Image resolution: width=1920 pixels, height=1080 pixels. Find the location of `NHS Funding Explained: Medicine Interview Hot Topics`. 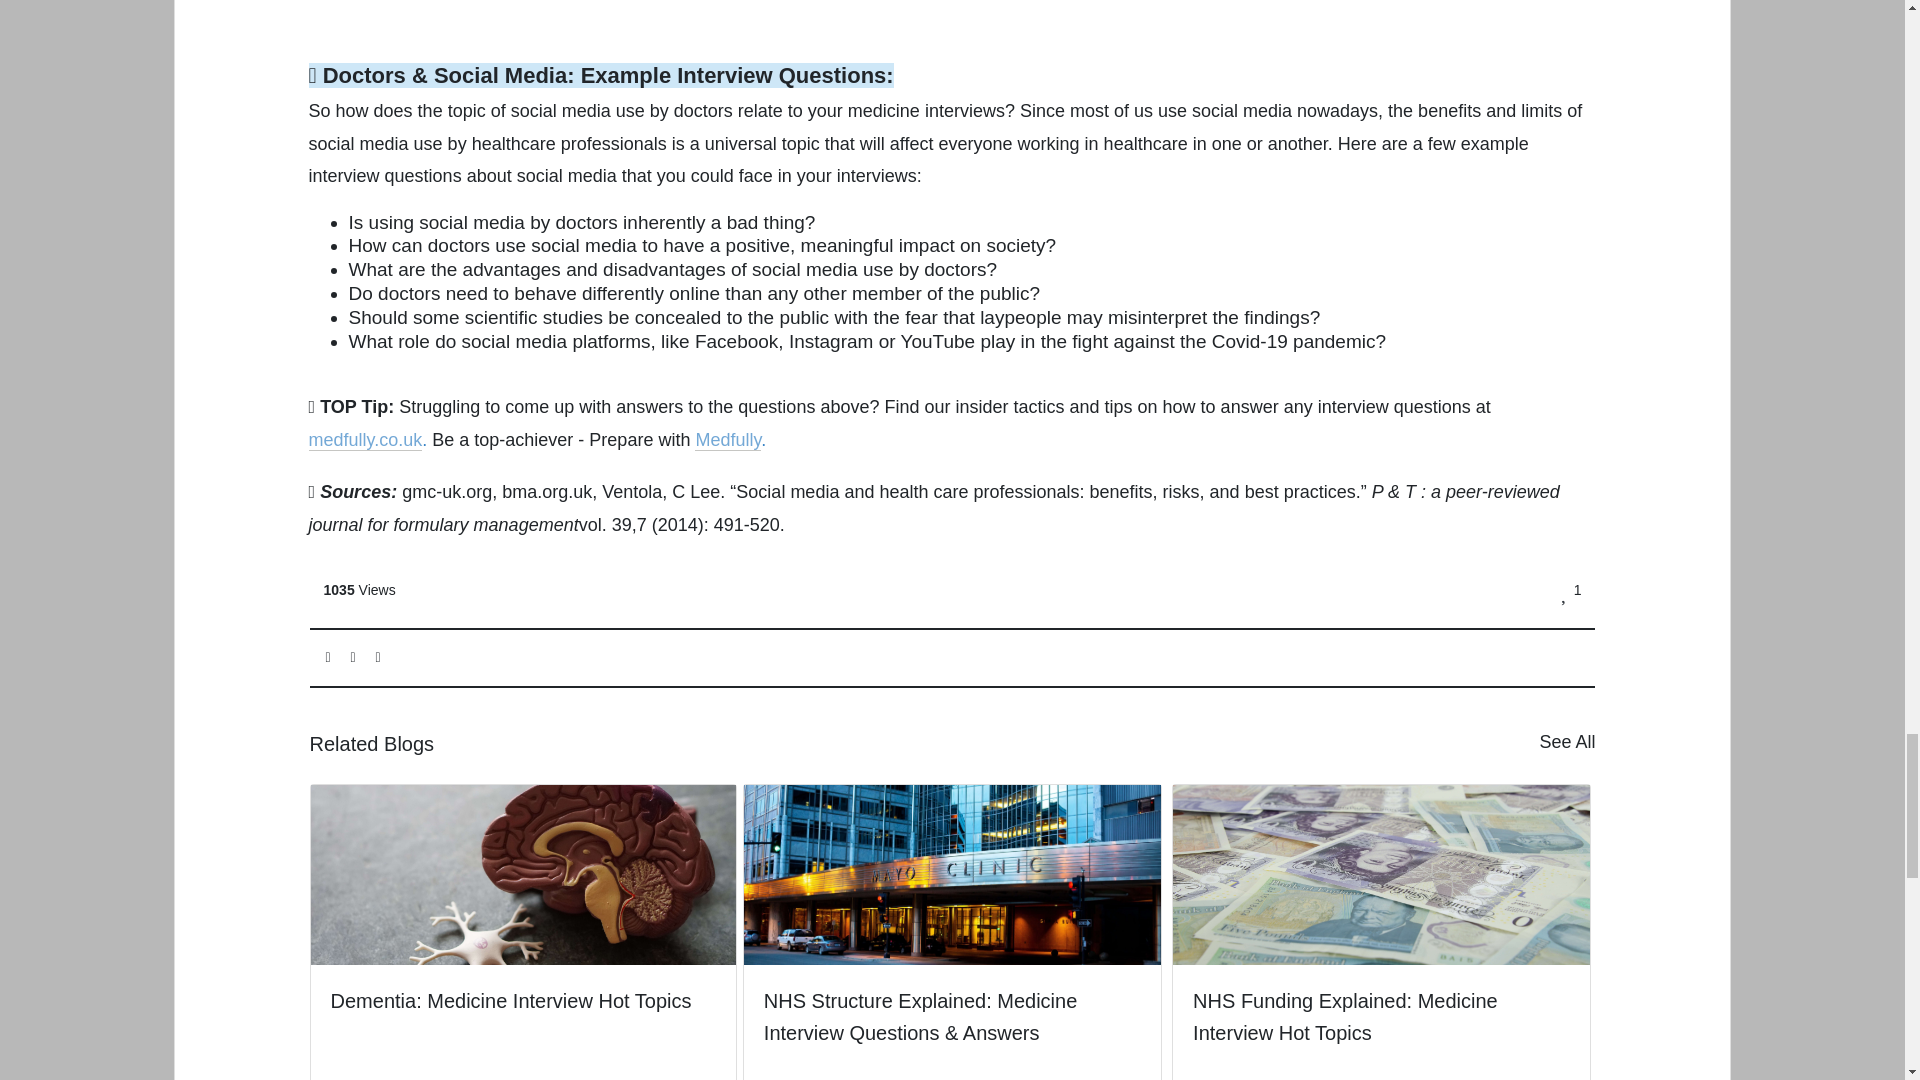

NHS Funding Explained: Medicine Interview Hot Topics is located at coordinates (1381, 932).